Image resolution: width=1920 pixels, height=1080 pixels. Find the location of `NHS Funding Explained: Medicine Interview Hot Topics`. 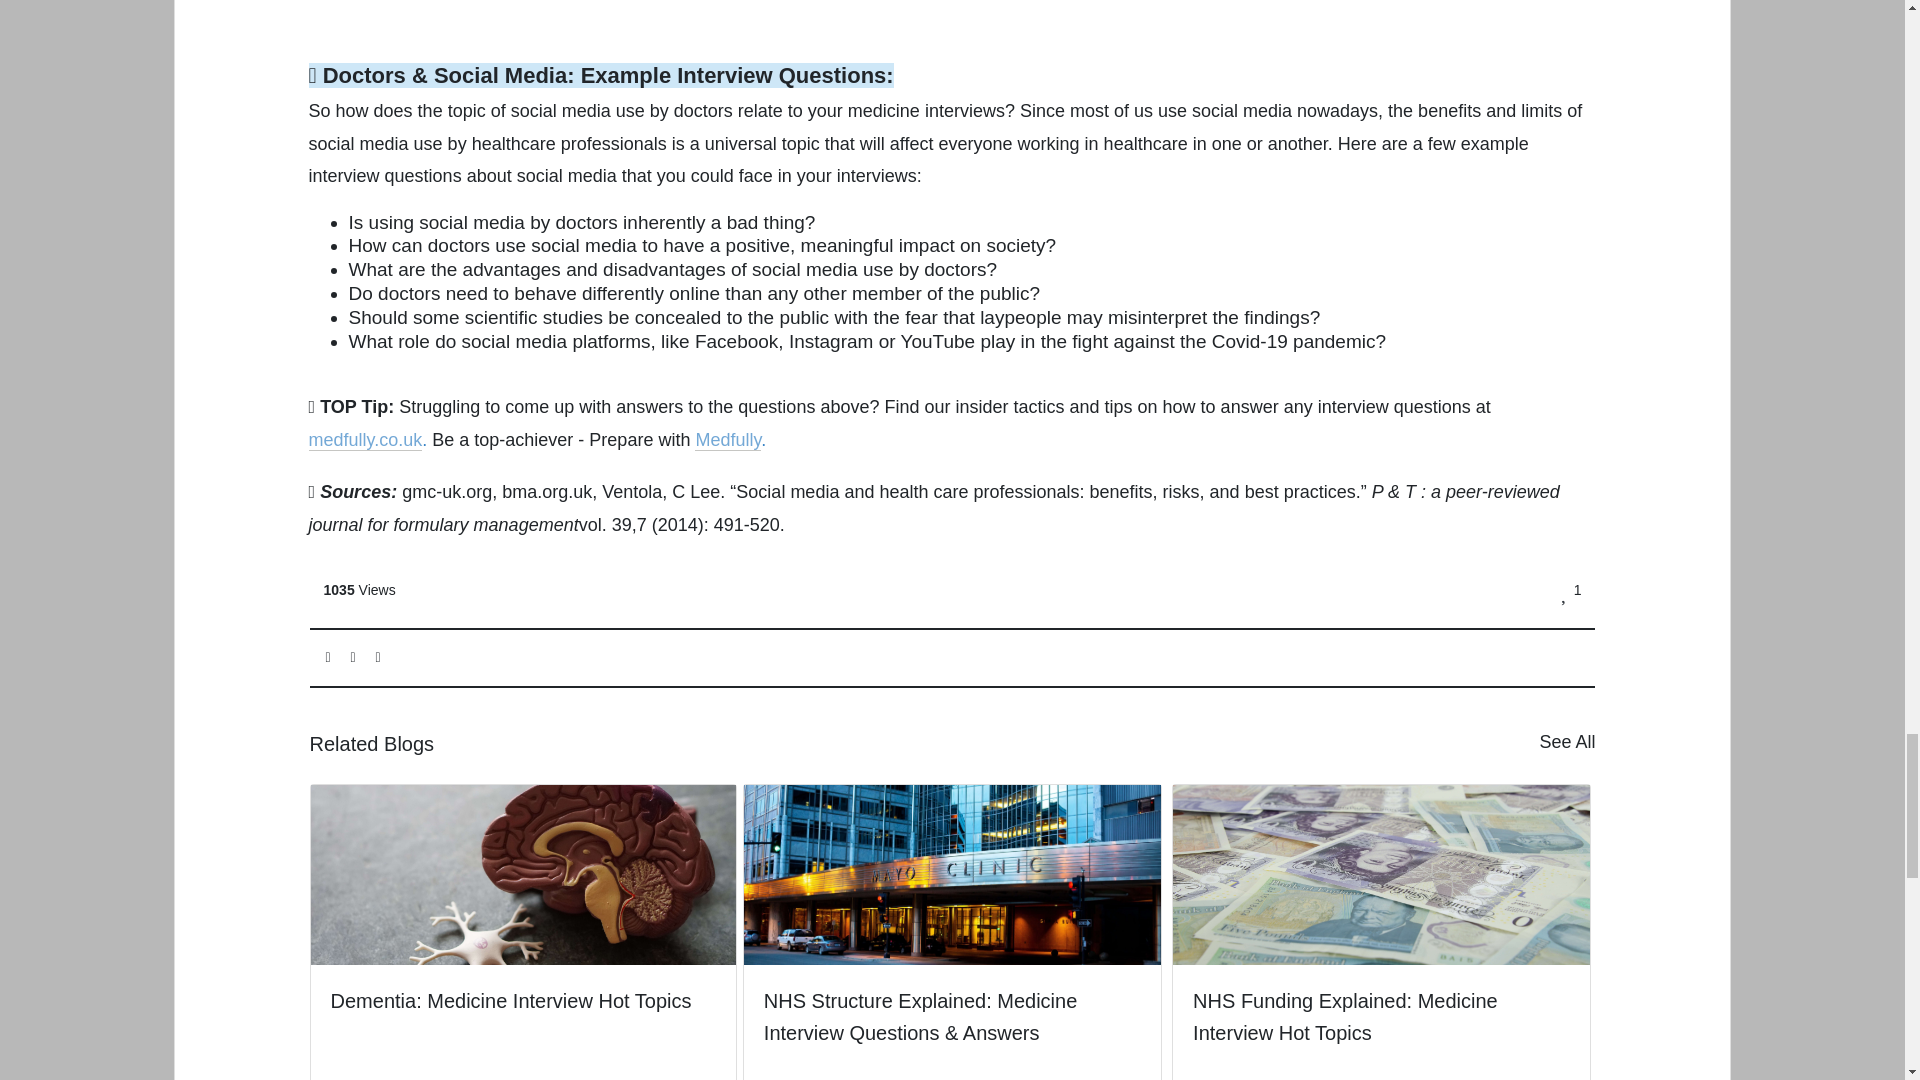

NHS Funding Explained: Medicine Interview Hot Topics is located at coordinates (1381, 932).